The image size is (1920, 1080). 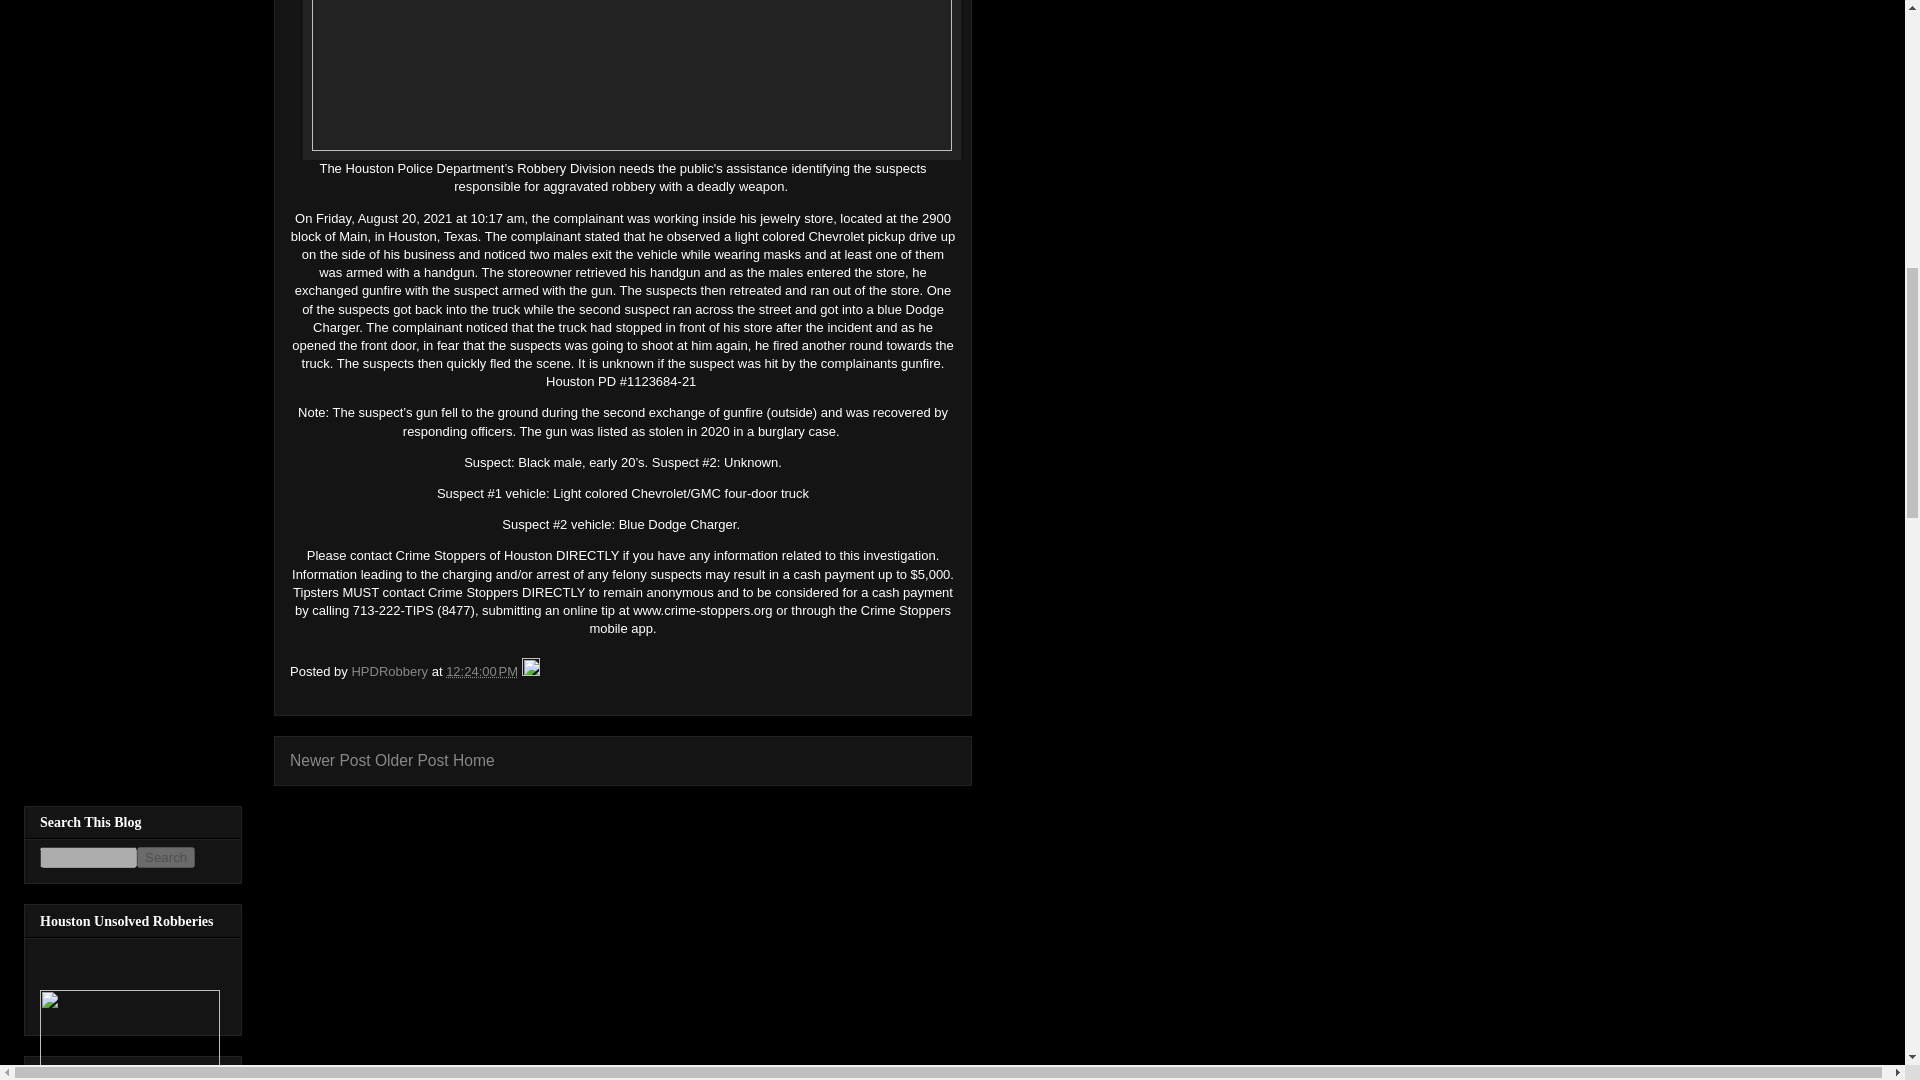 I want to click on permanent link, so click(x=482, y=672).